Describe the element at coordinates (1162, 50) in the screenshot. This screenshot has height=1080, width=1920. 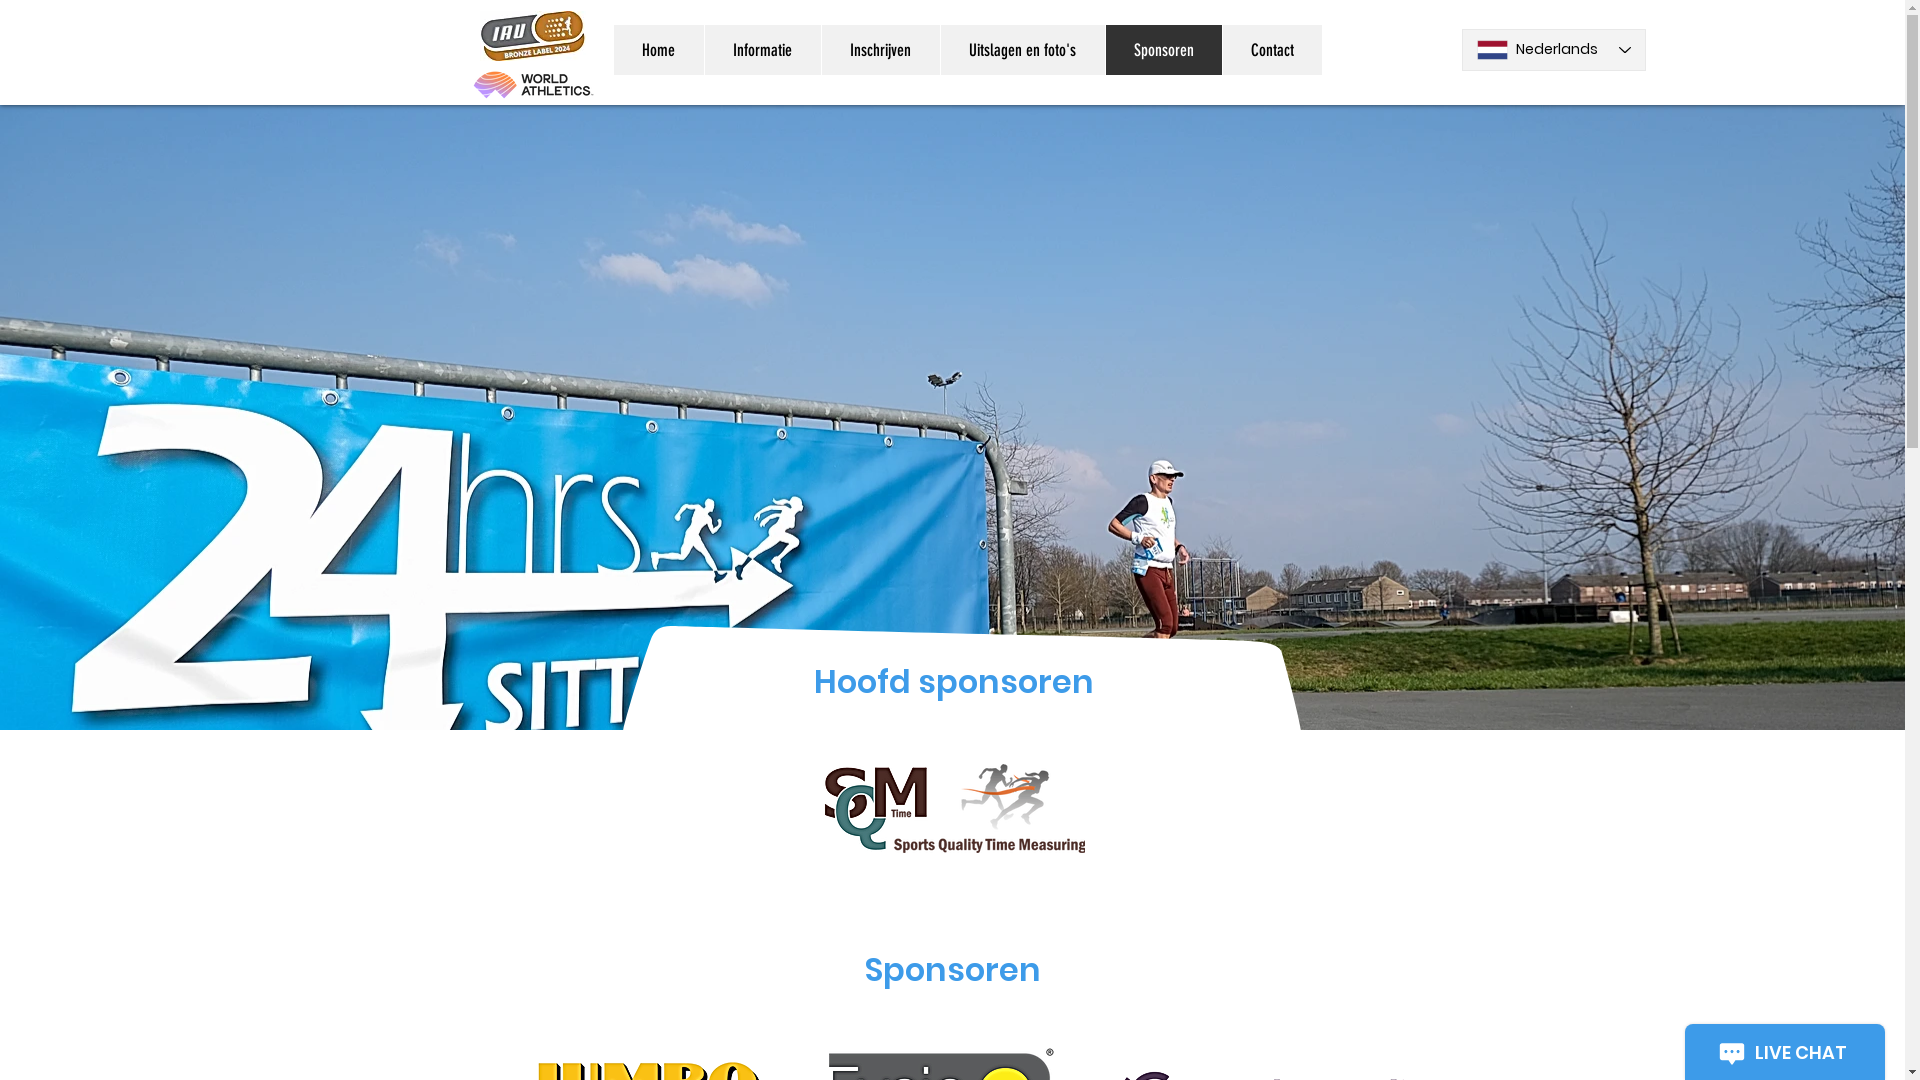
I see `Sponsoren` at that location.